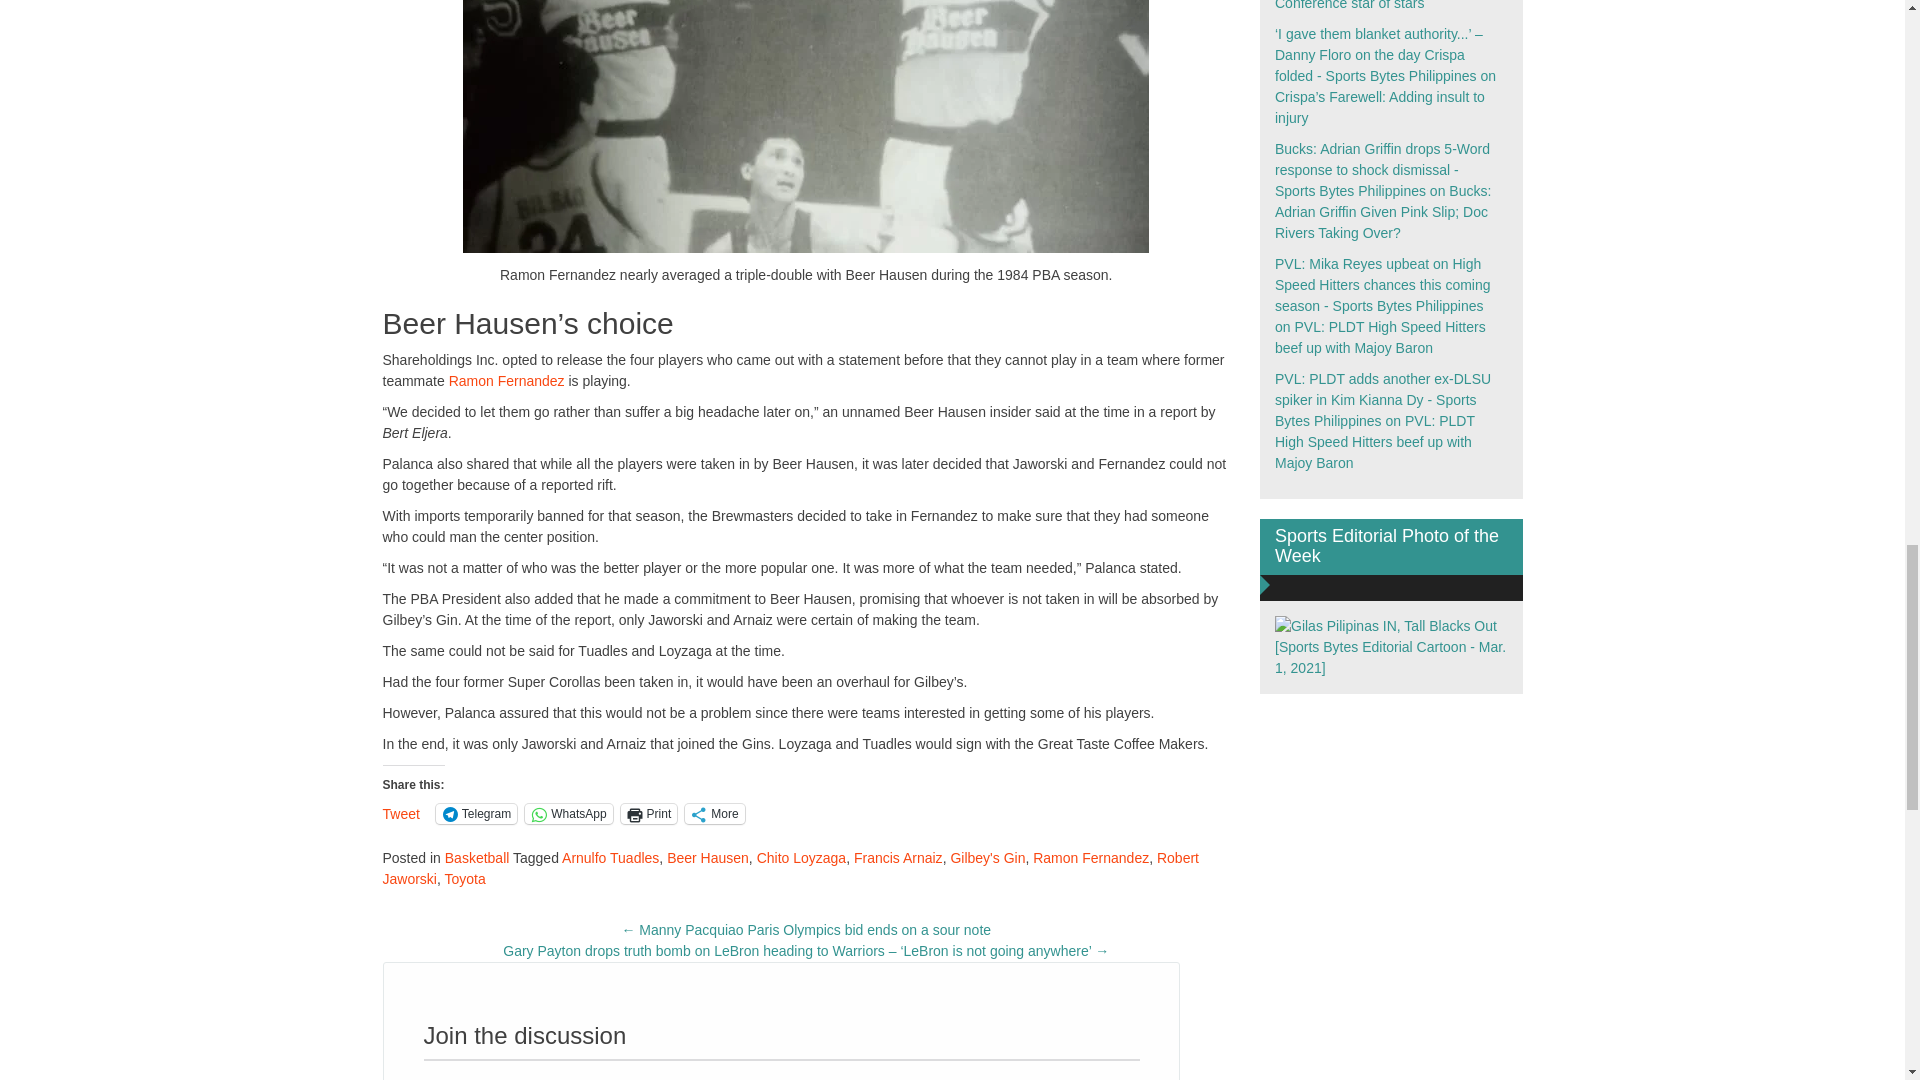 The width and height of the screenshot is (1920, 1080). What do you see at coordinates (782, 1070) in the screenshot?
I see `Comment Form` at bounding box center [782, 1070].